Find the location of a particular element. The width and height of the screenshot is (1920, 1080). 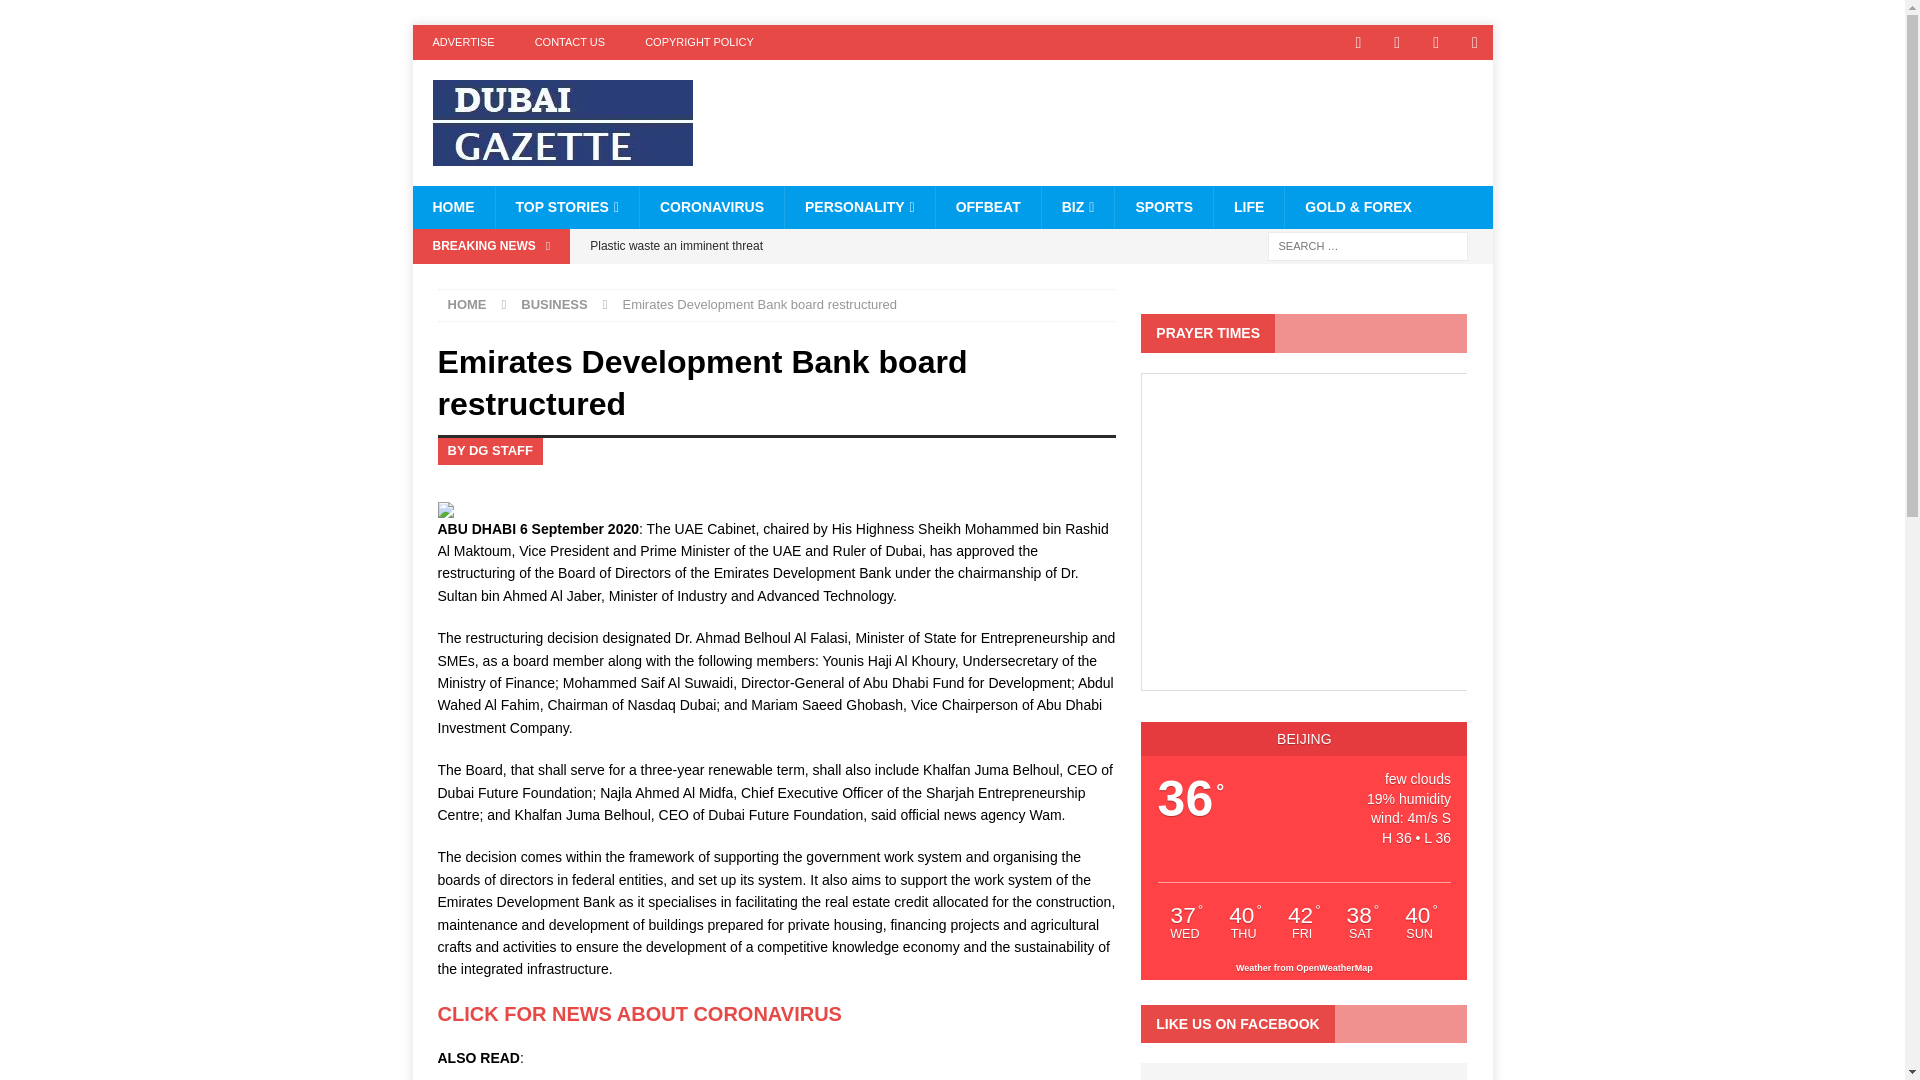

ADVERTISE is located at coordinates (463, 42).